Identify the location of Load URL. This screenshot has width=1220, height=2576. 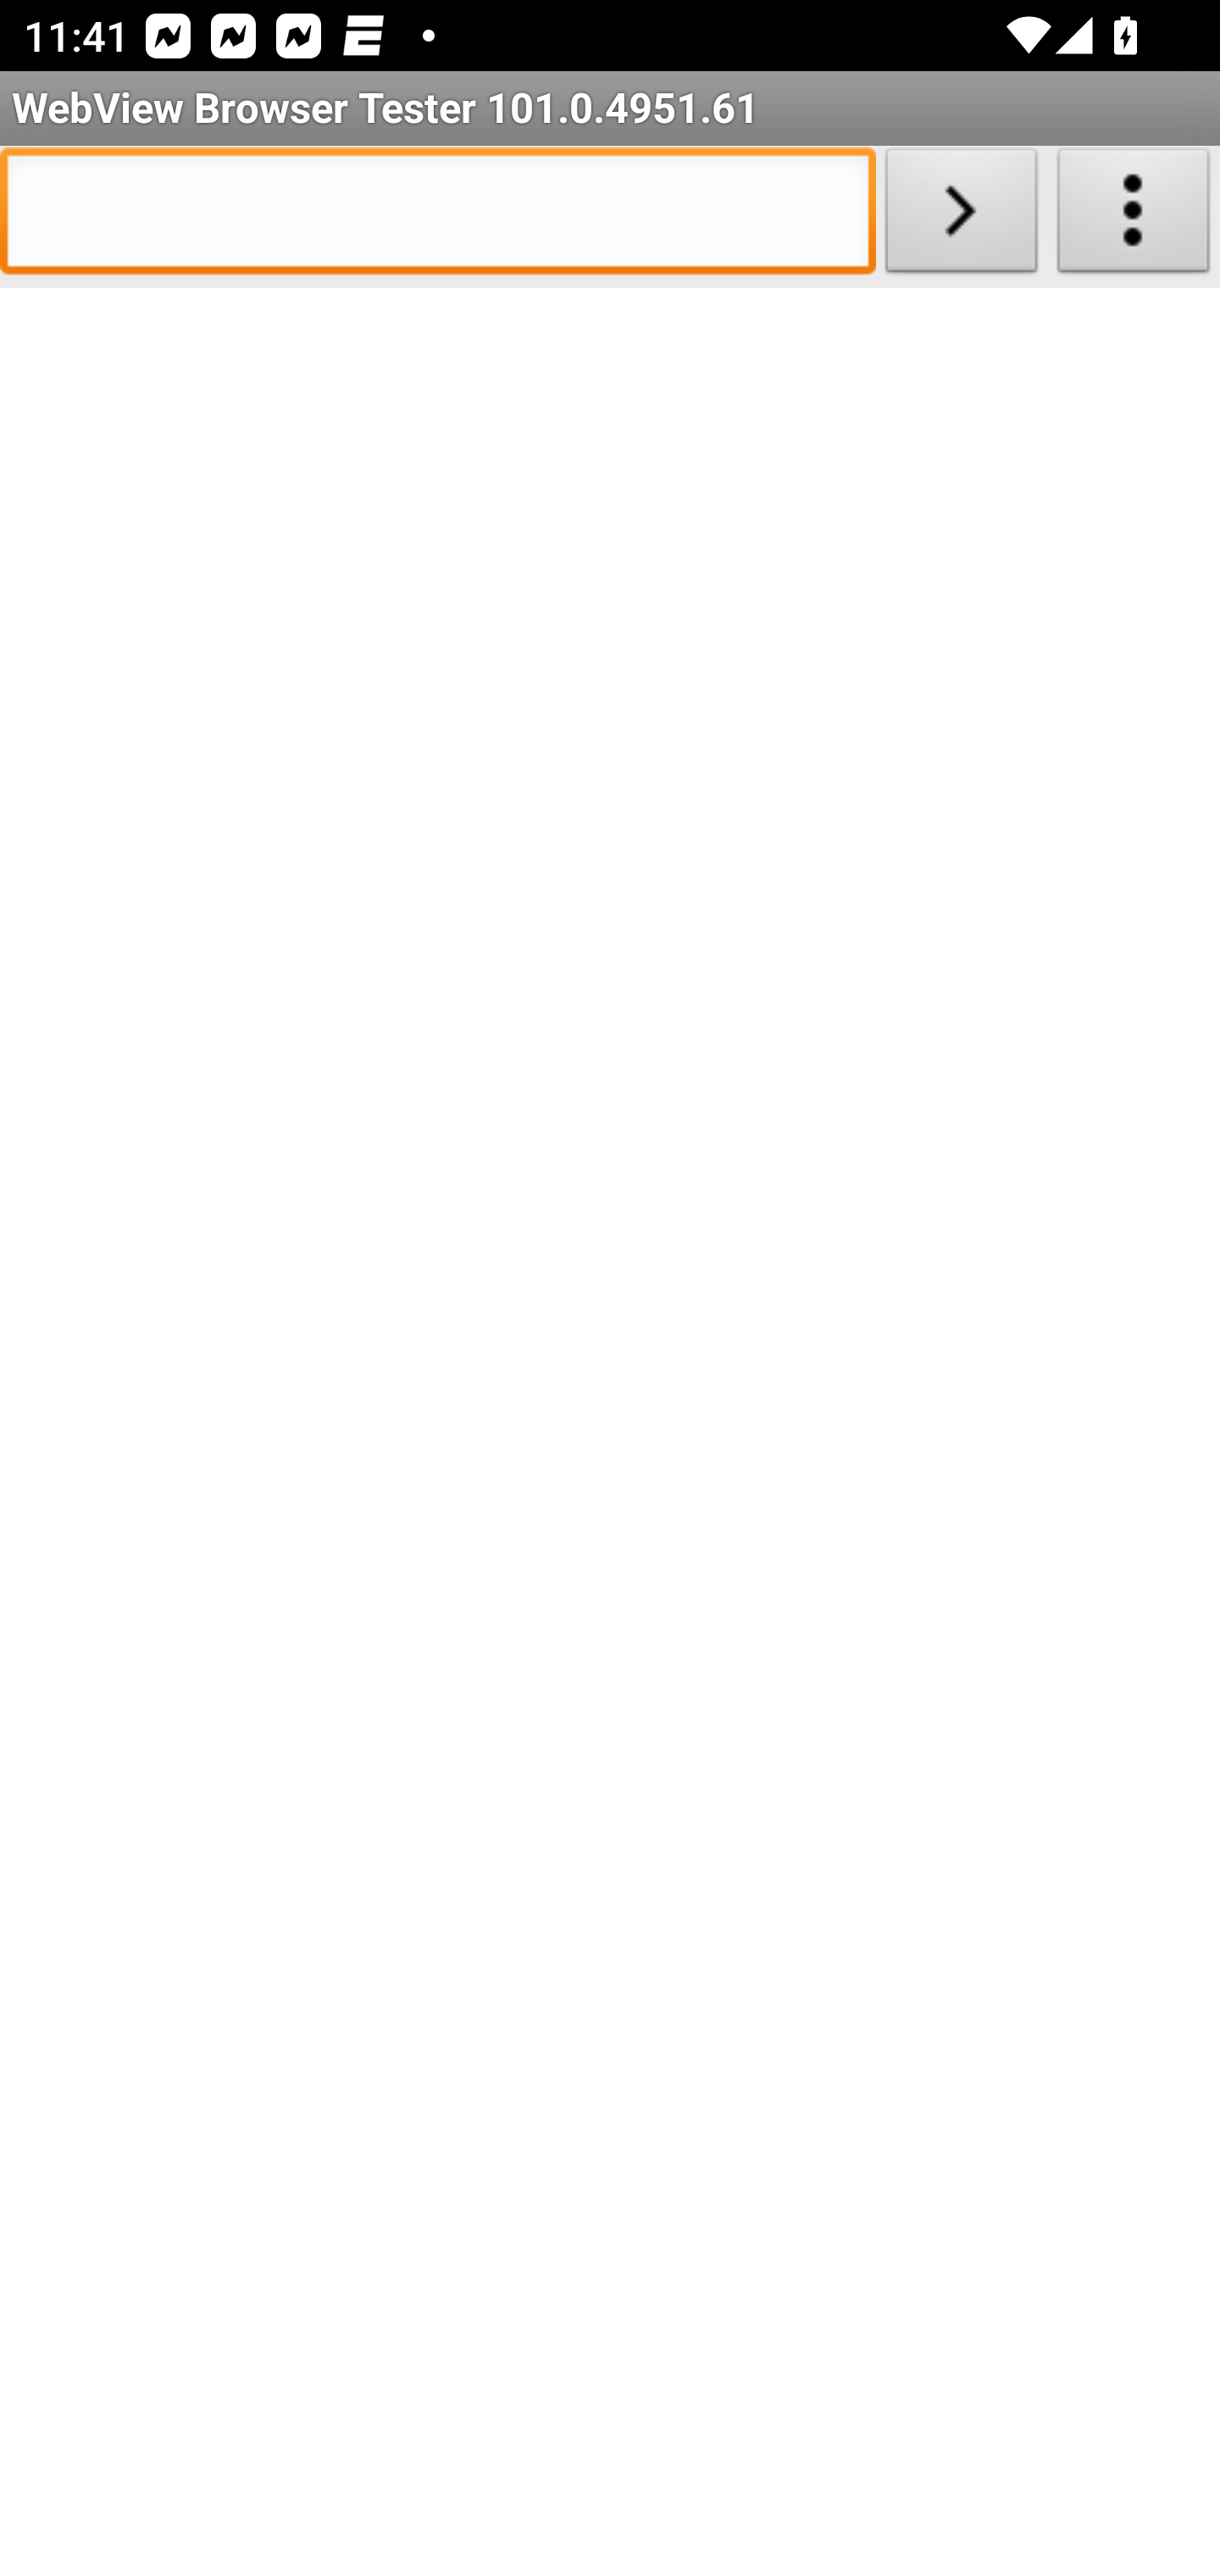
(961, 217).